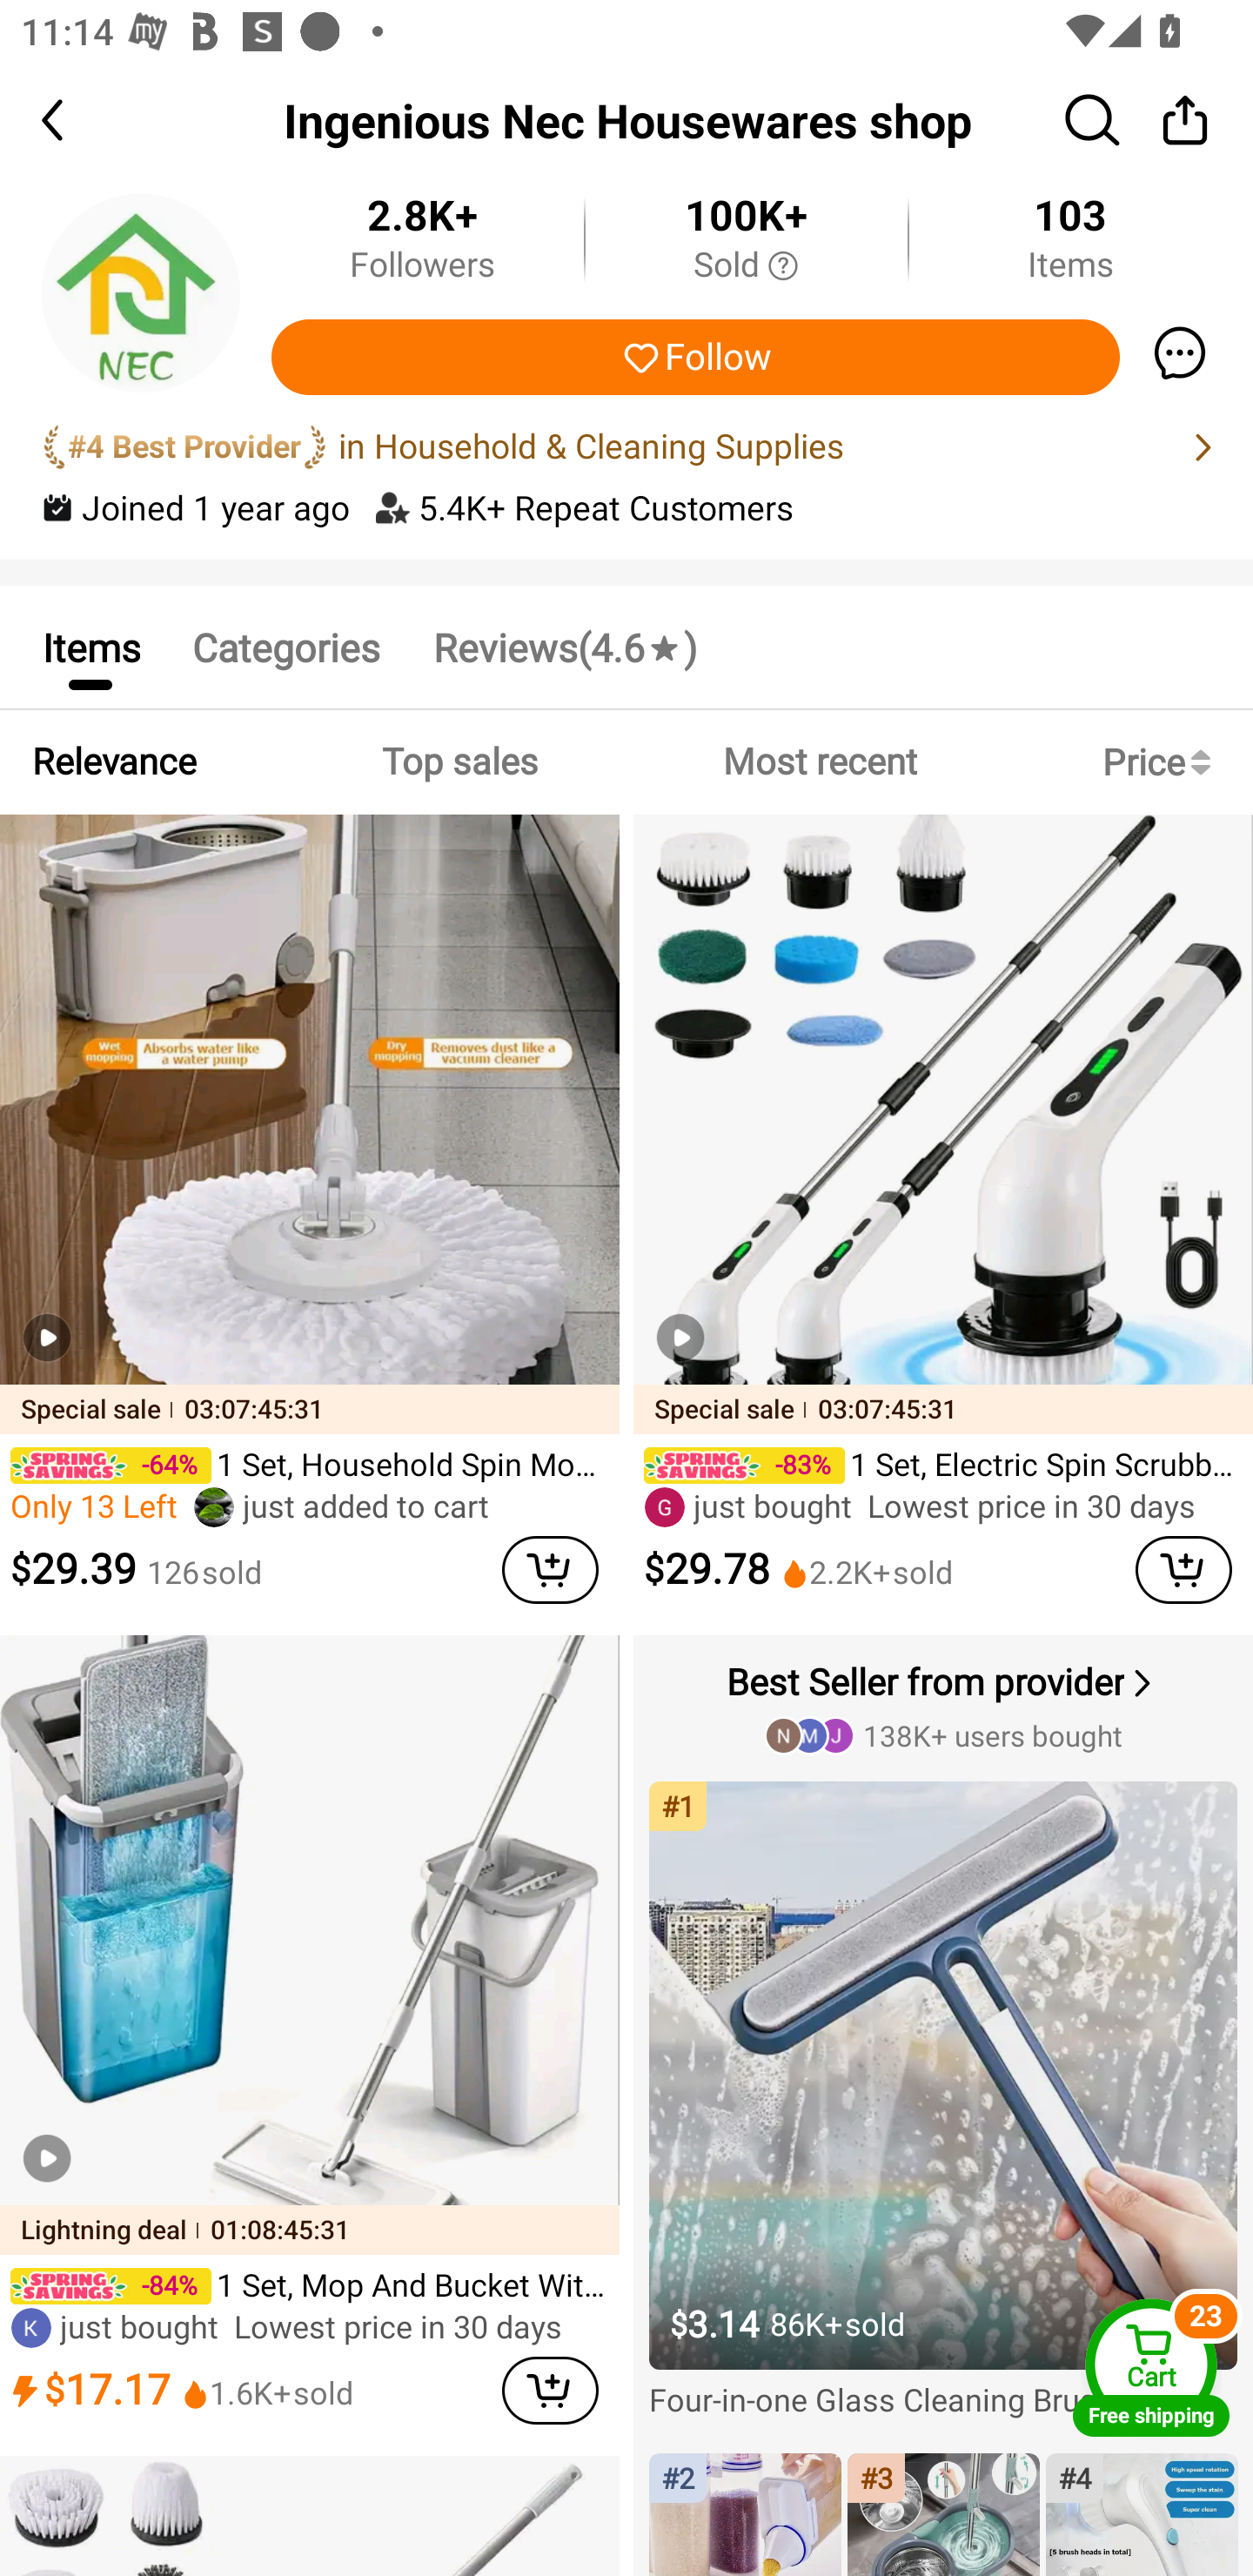  I want to click on cart delete, so click(1183, 1570).